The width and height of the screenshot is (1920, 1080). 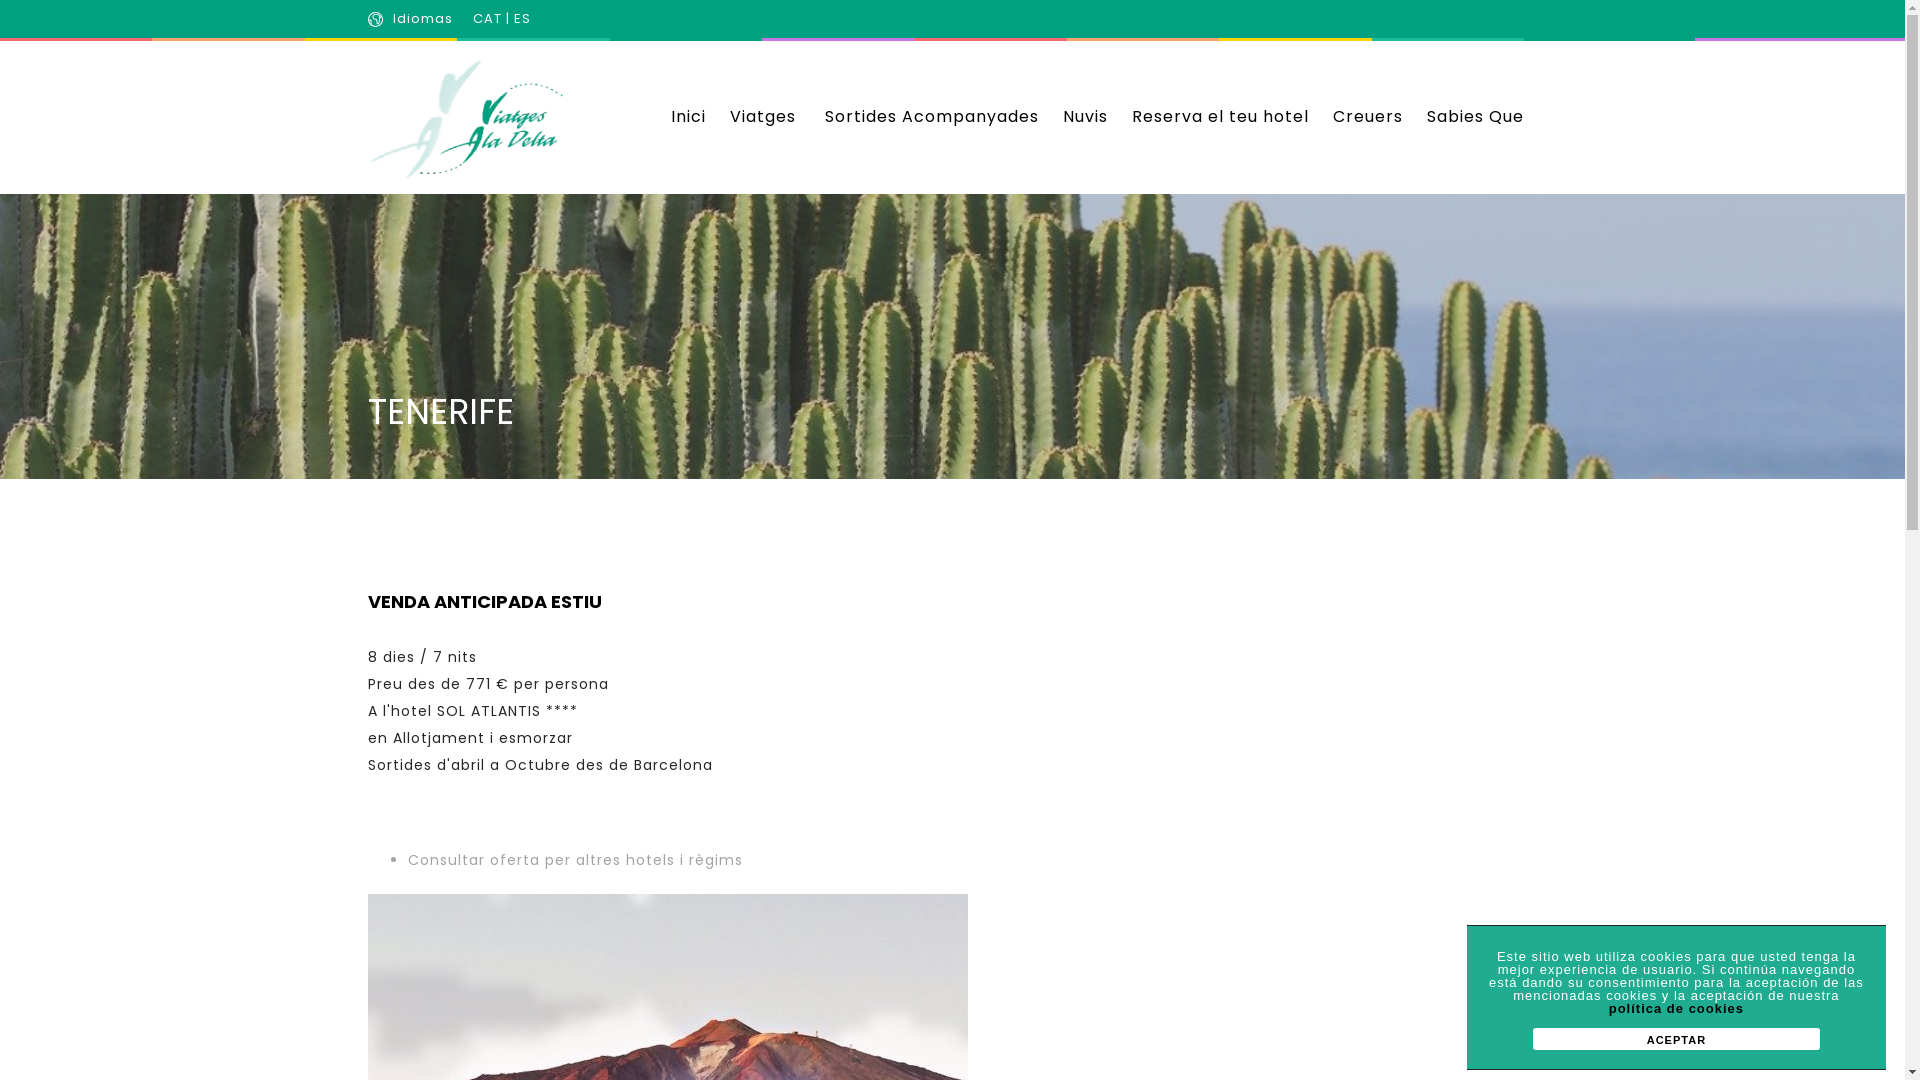 What do you see at coordinates (422, 18) in the screenshot?
I see `Idiomas` at bounding box center [422, 18].